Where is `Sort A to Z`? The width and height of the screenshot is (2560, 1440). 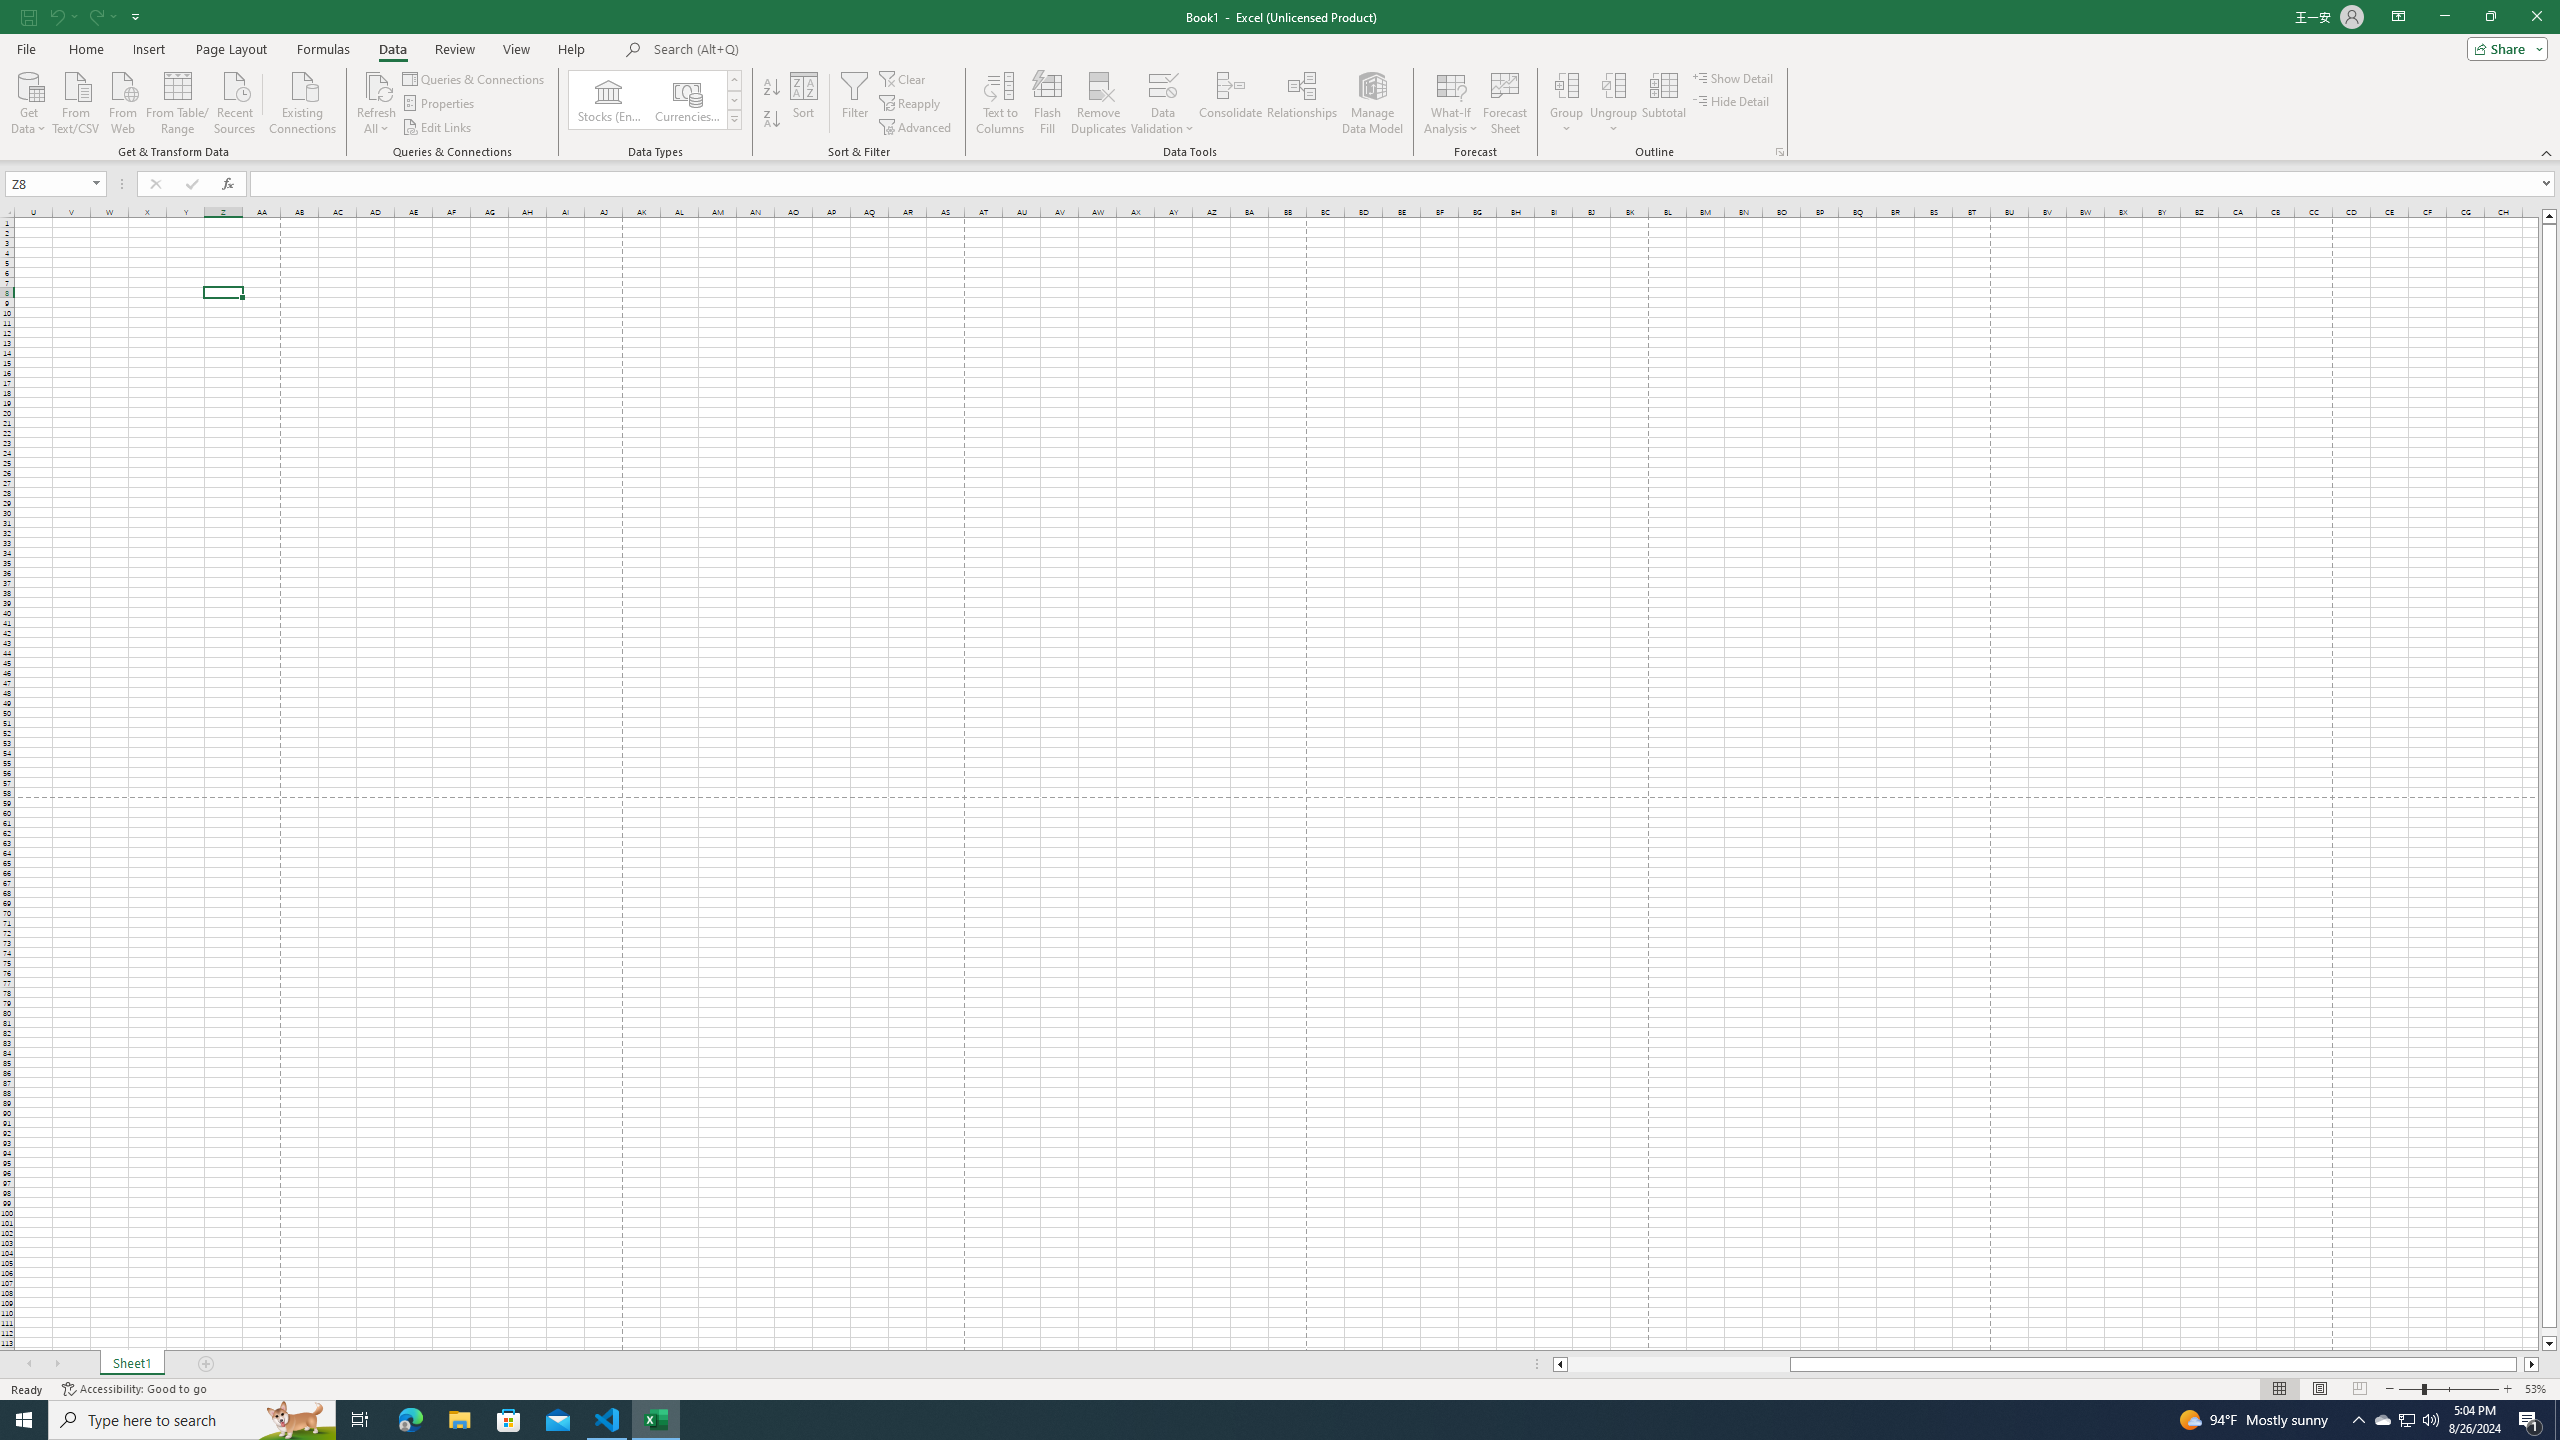
Sort A to Z is located at coordinates (772, 88).